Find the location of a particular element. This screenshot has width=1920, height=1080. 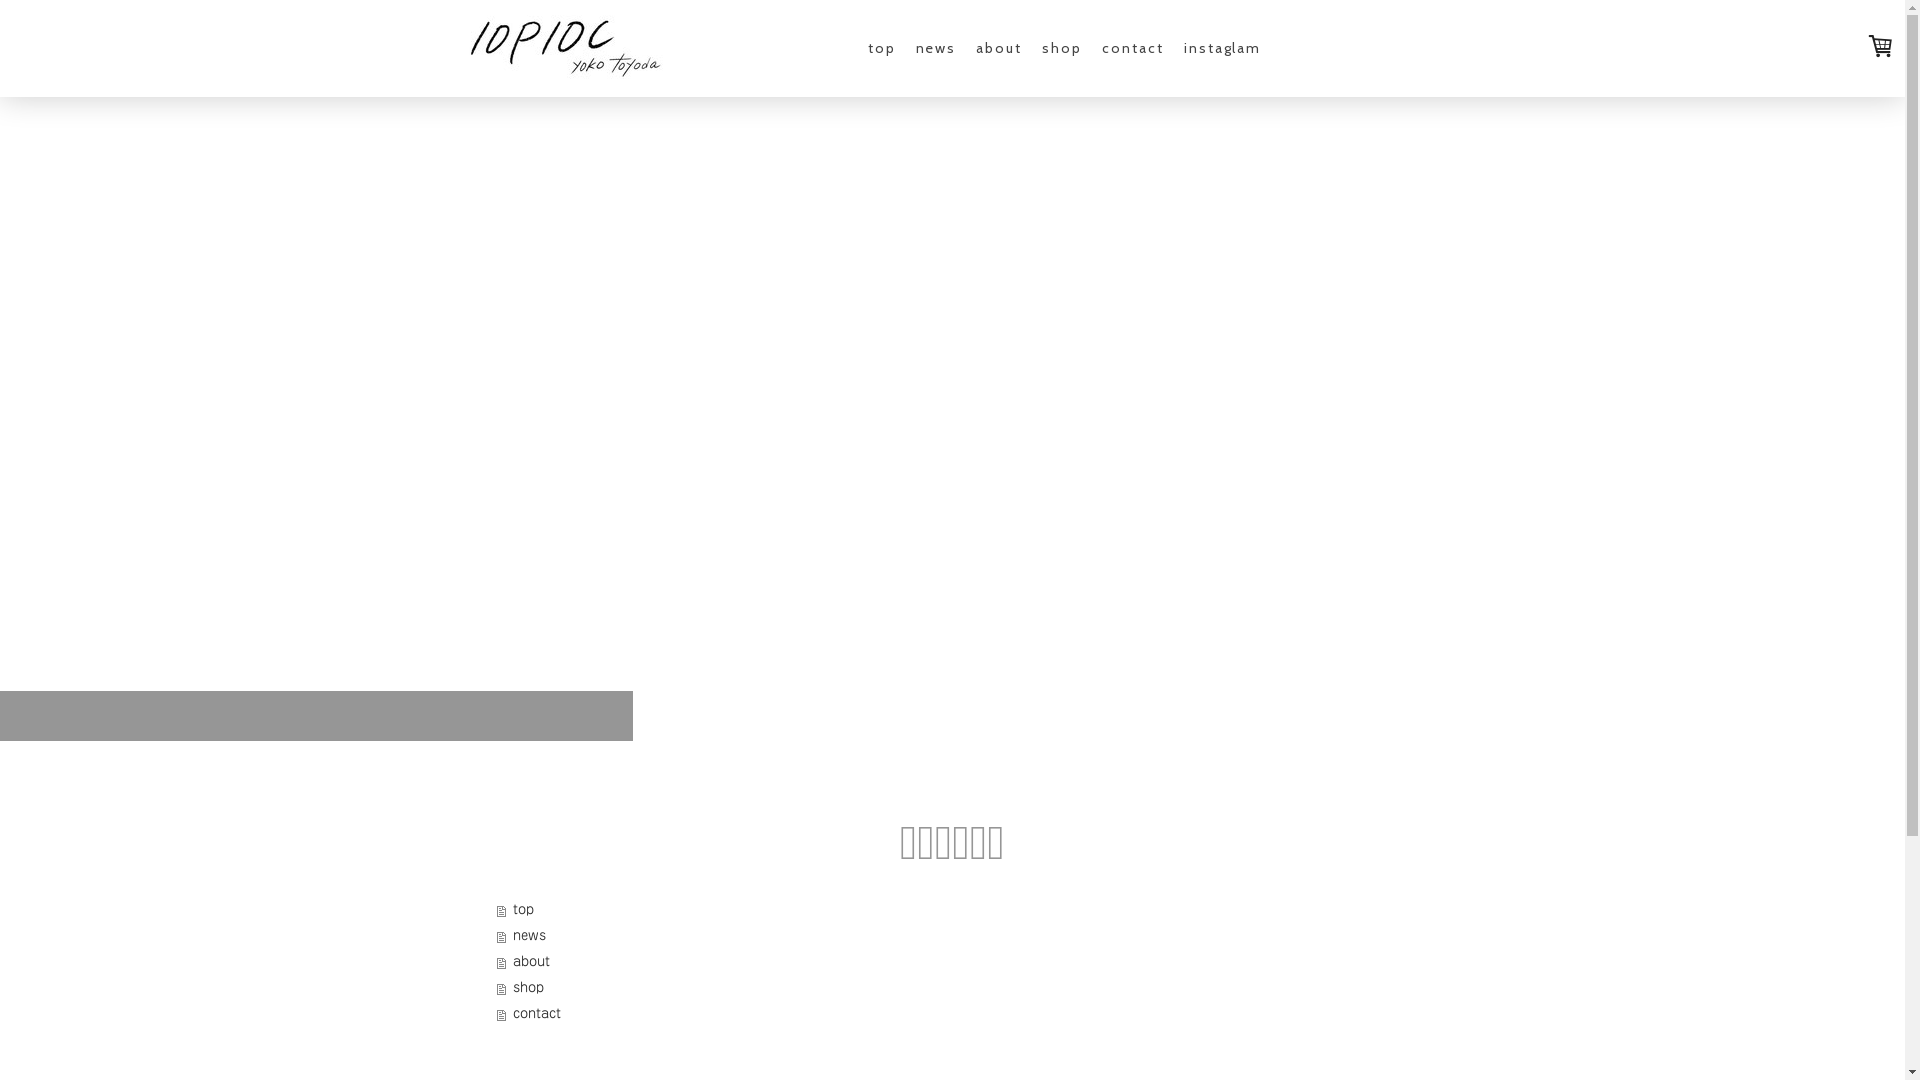

news is located at coordinates (936, 48).